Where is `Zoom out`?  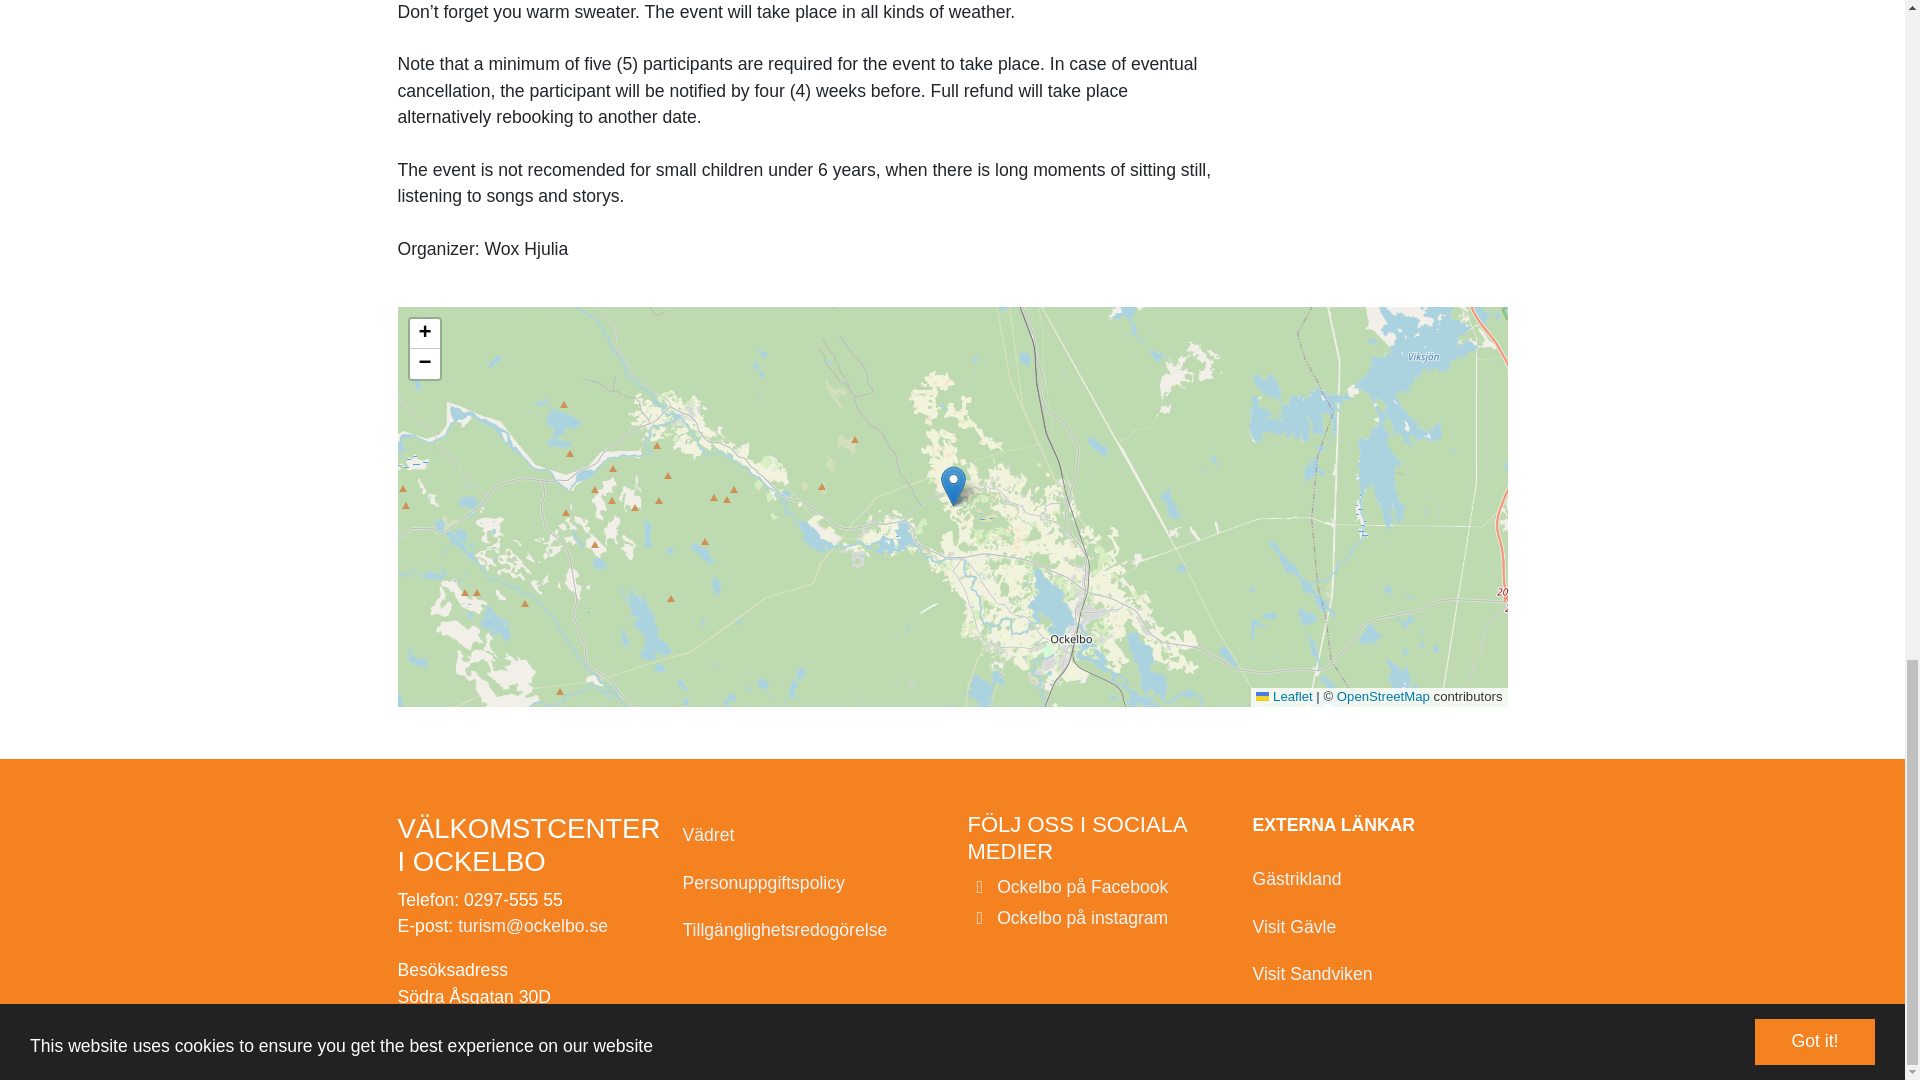 Zoom out is located at coordinates (424, 364).